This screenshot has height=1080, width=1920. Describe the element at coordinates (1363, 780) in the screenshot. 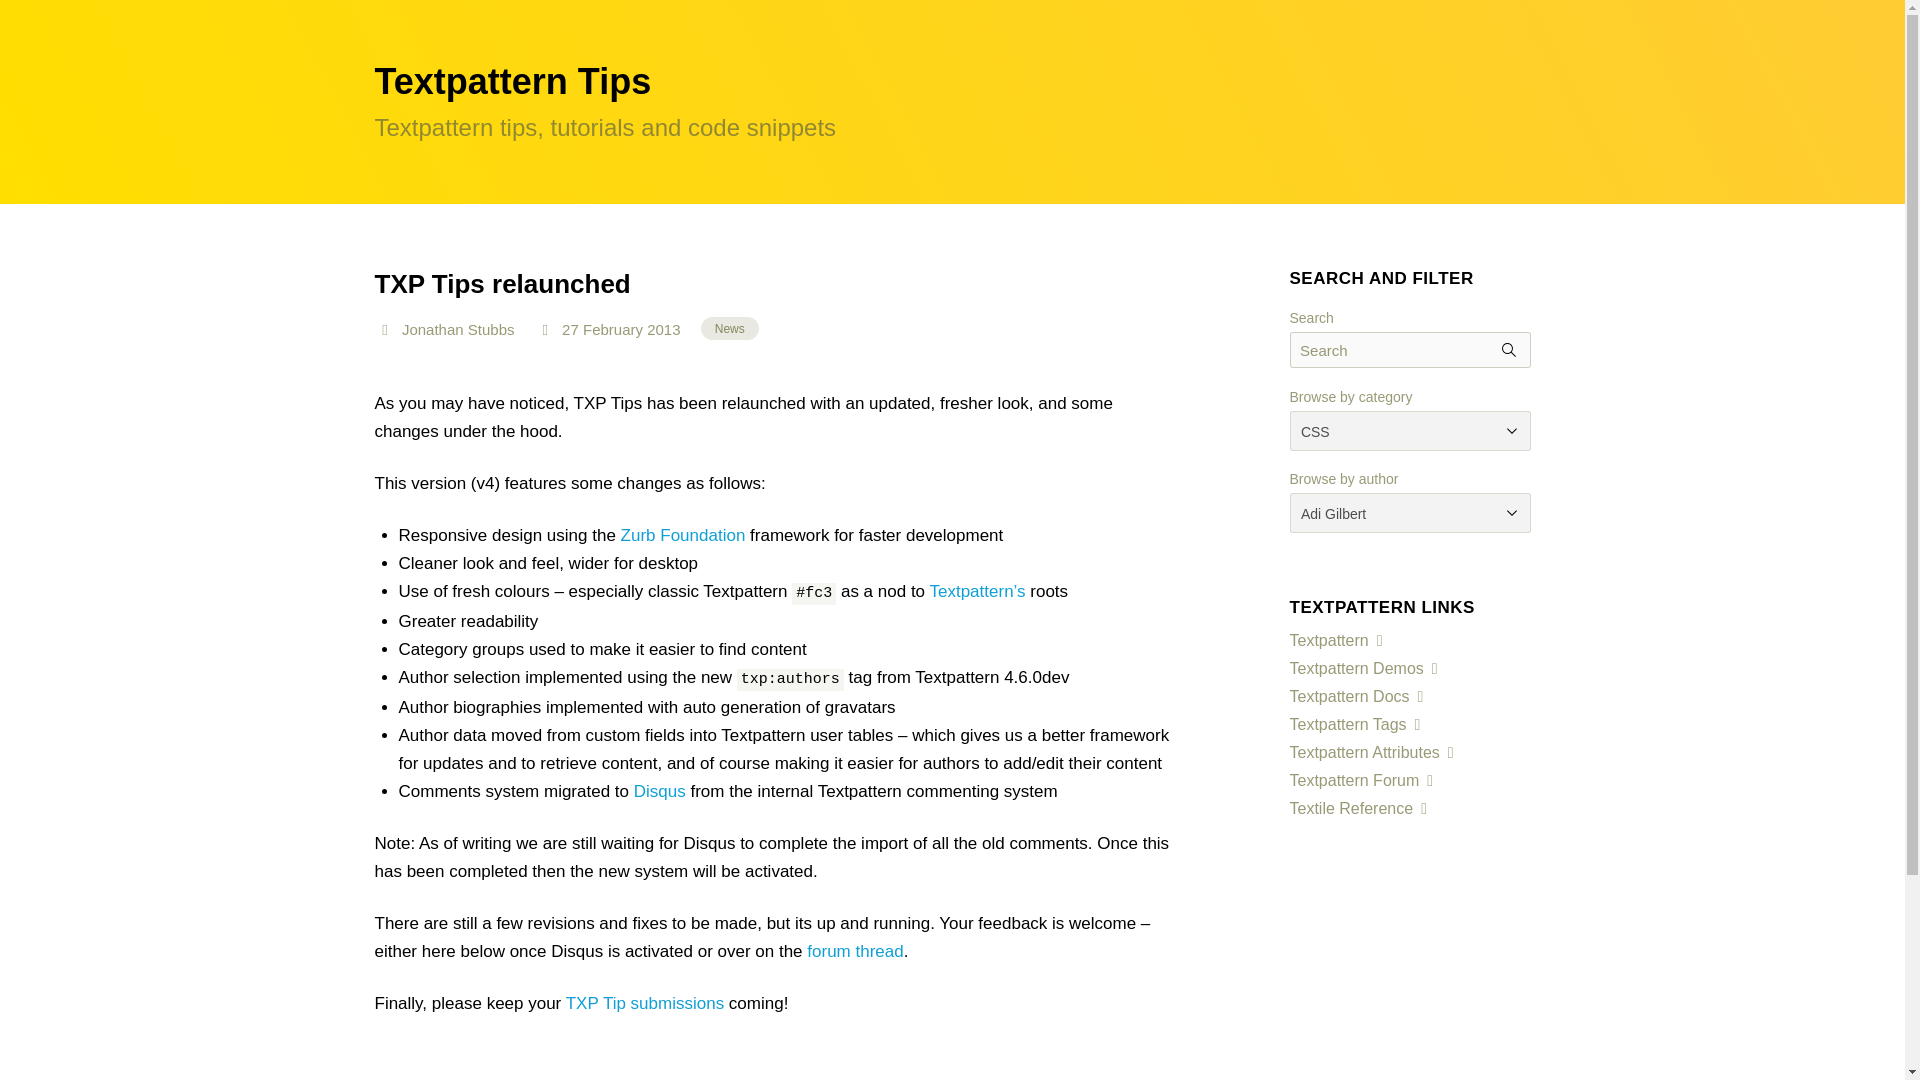

I see `Textpattern Forum` at that location.